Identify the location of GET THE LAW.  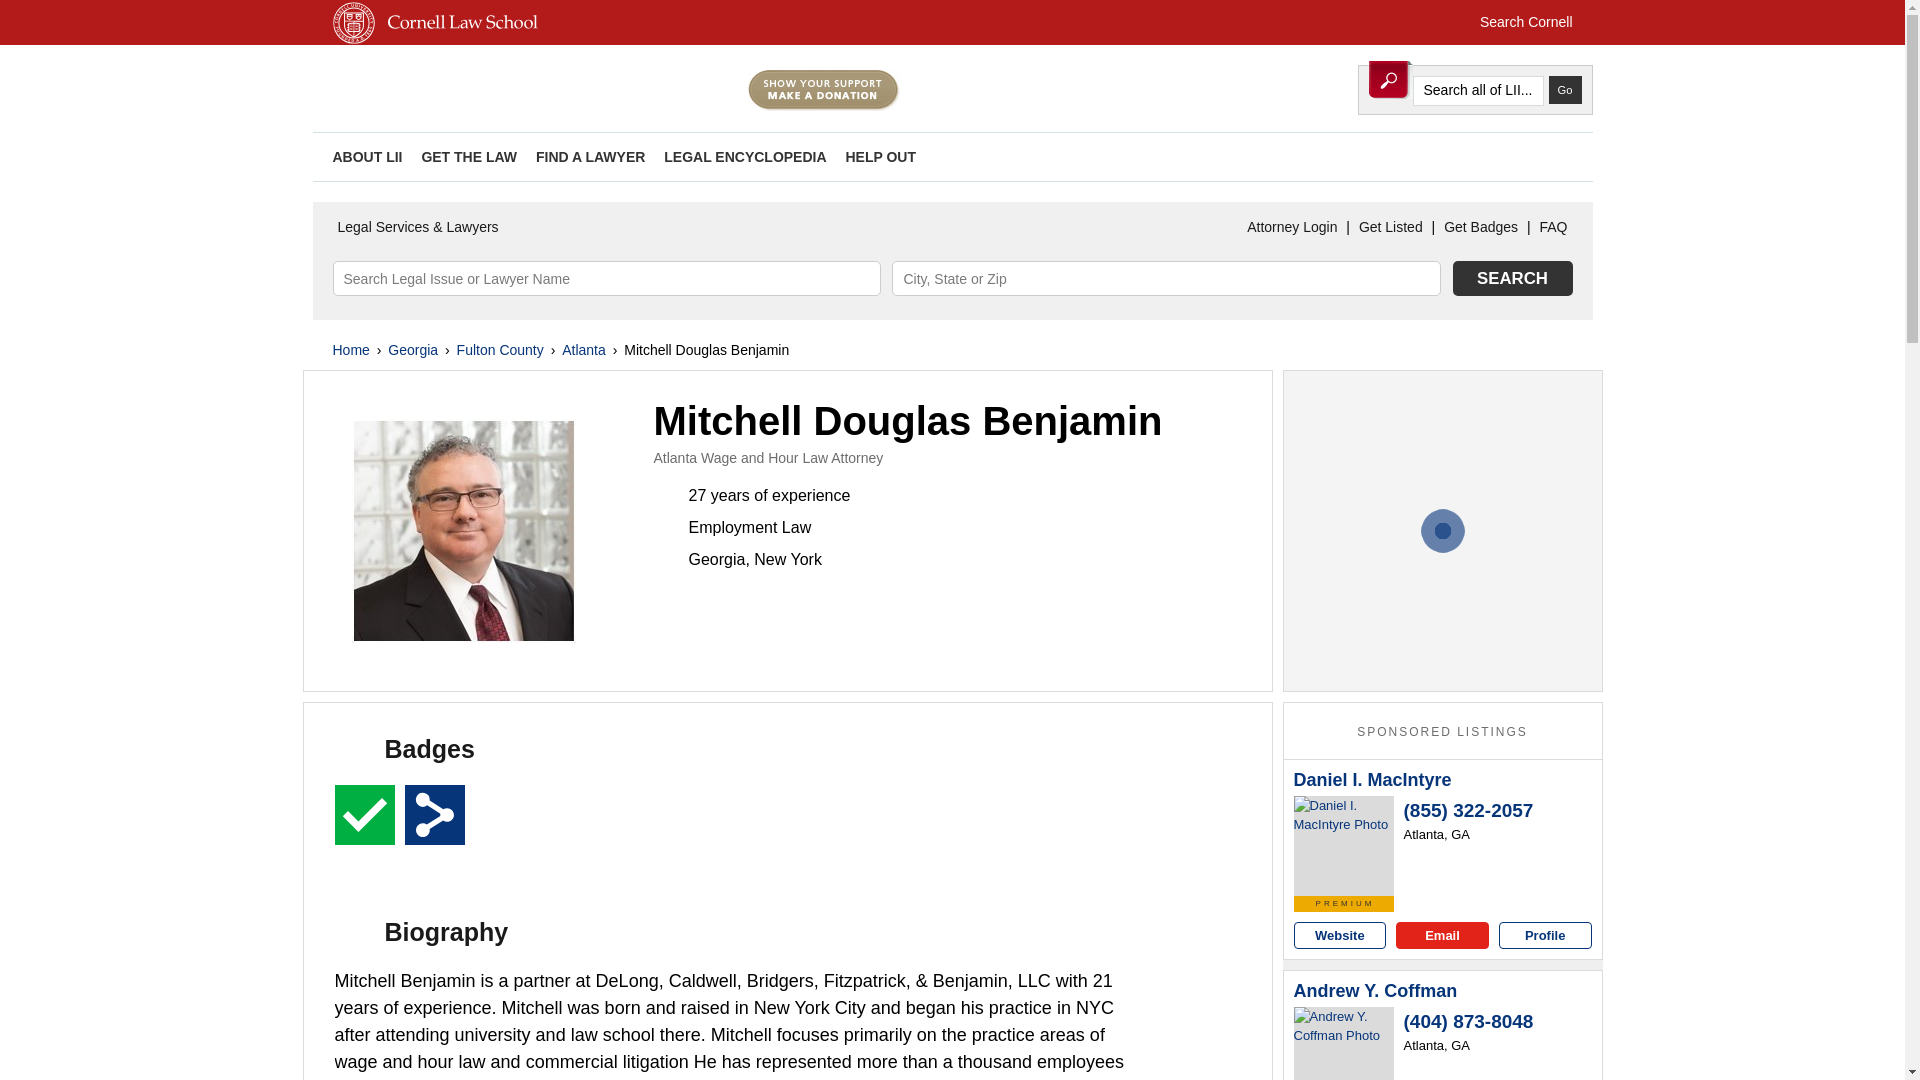
(468, 157).